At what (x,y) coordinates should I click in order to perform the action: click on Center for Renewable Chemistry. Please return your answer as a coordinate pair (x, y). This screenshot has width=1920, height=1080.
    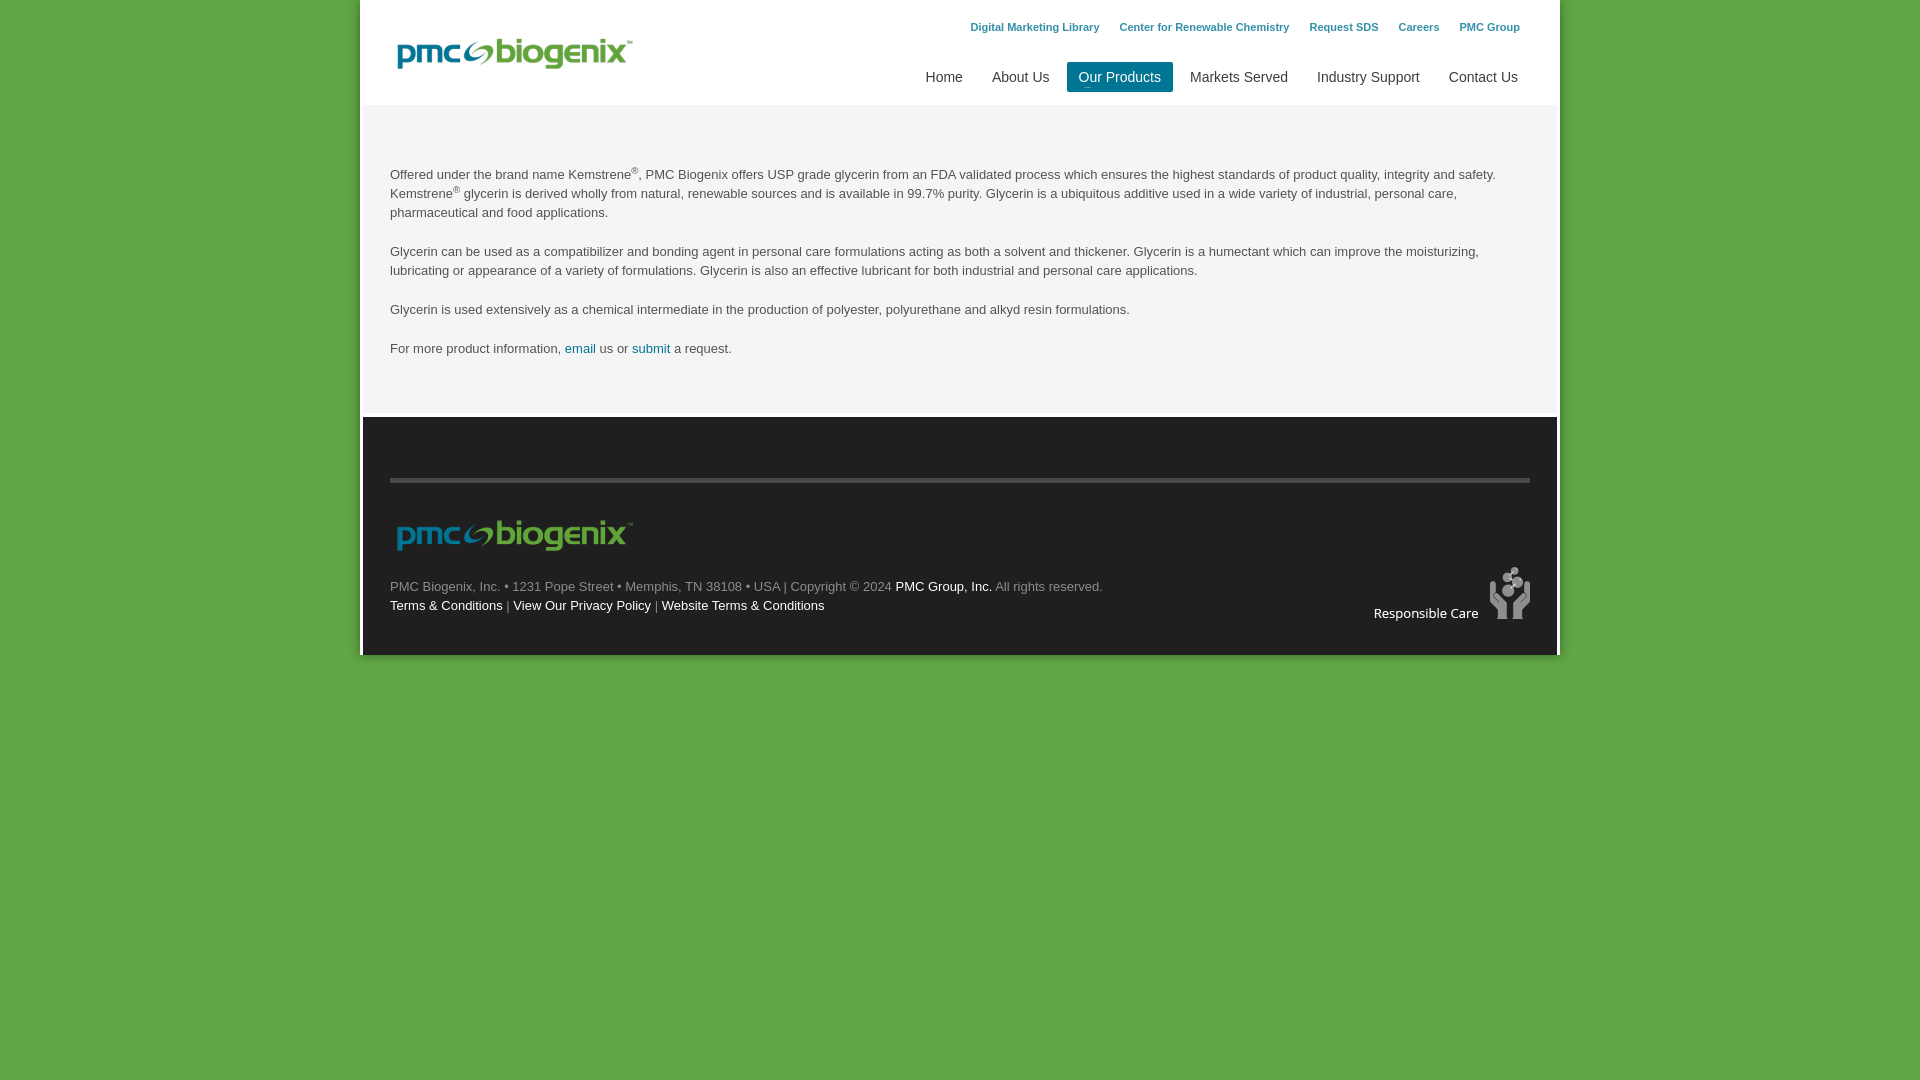
    Looking at the image, I should click on (1204, 26).